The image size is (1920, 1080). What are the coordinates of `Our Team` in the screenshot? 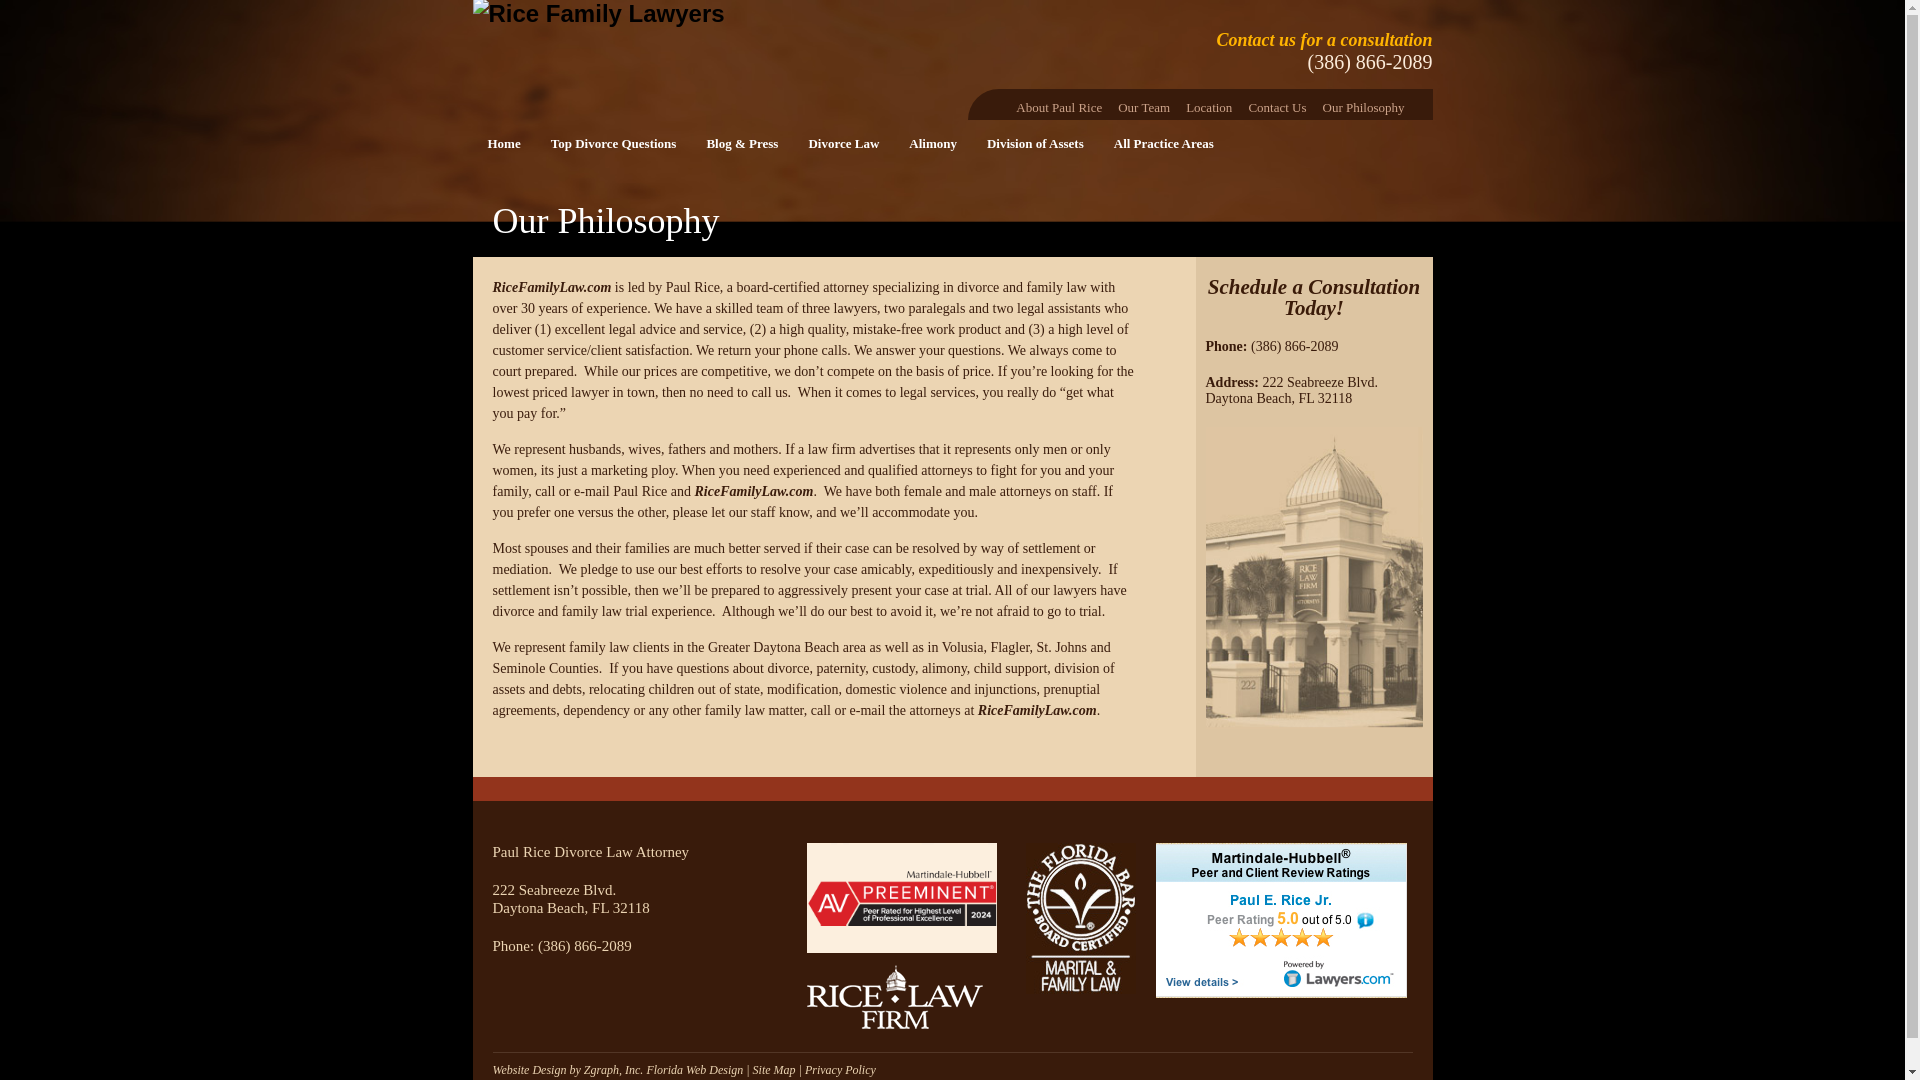 It's located at (1144, 104).